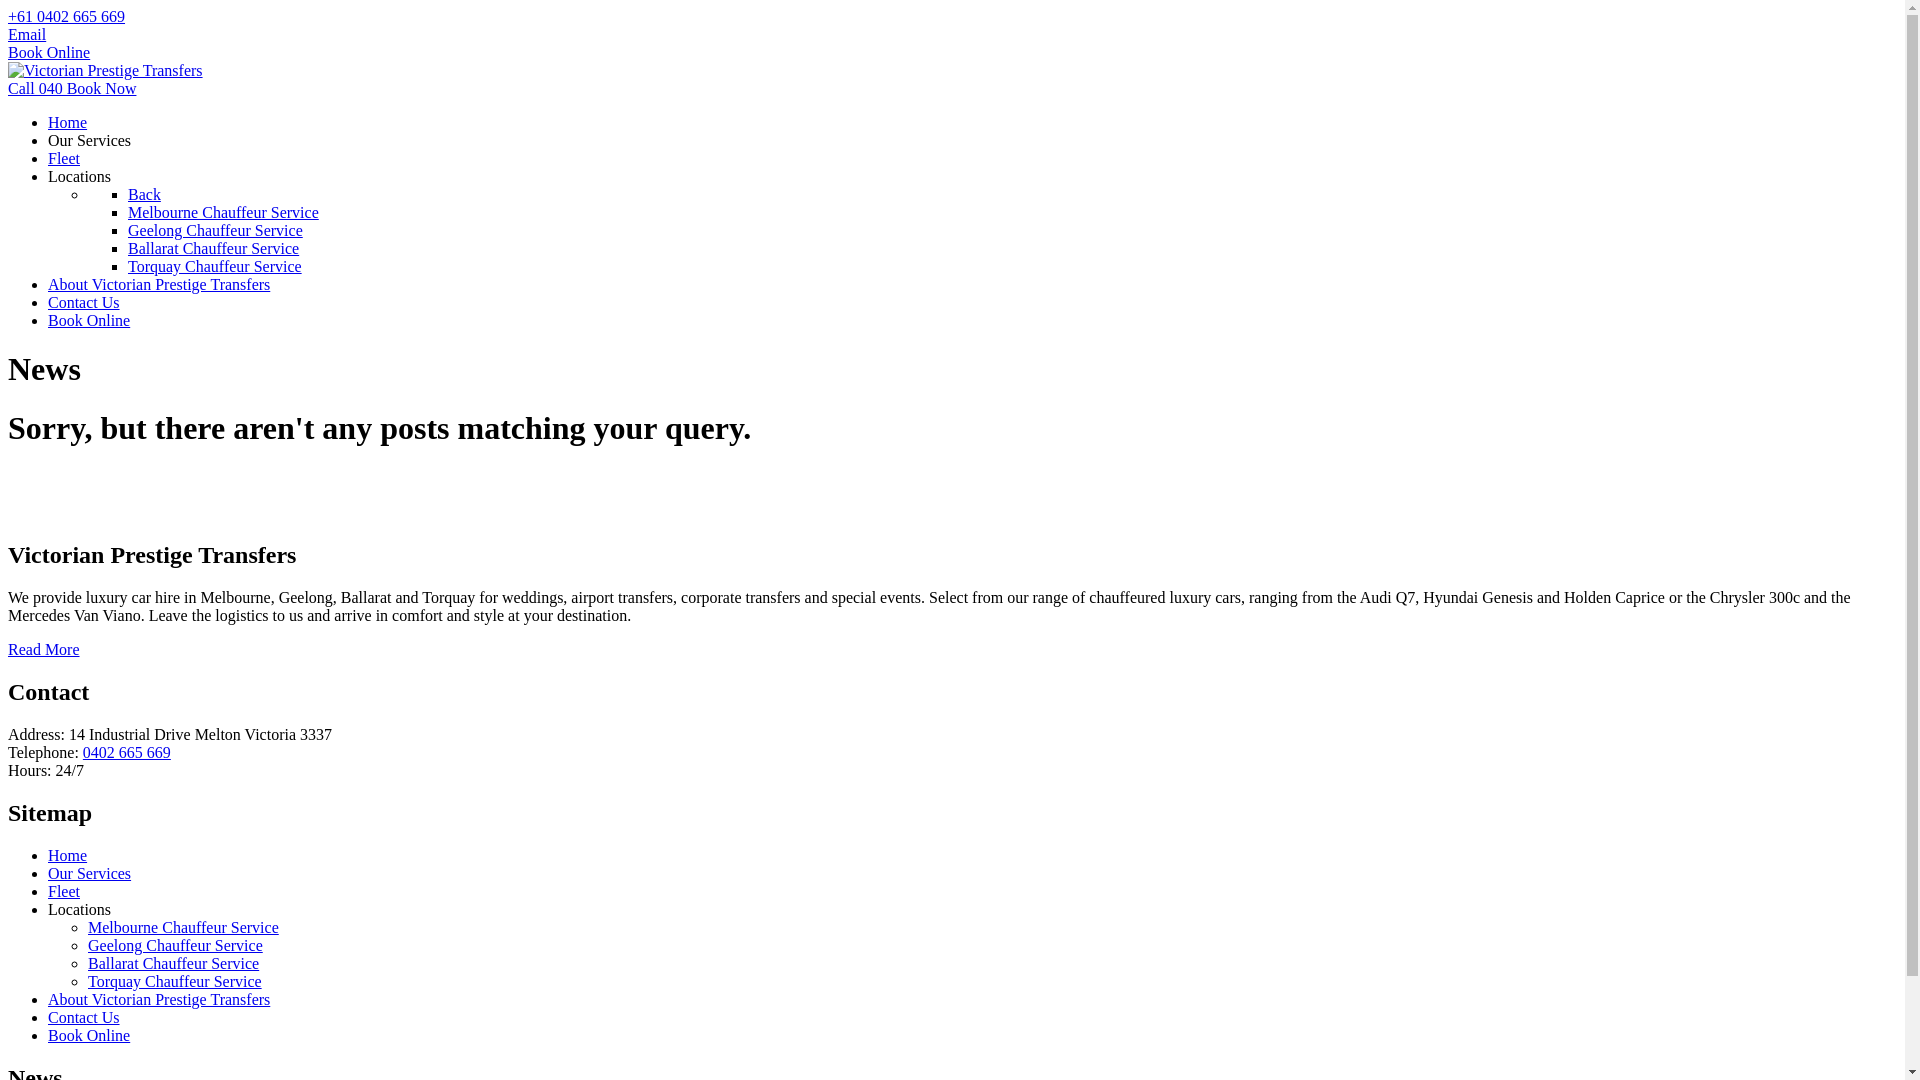 Image resolution: width=1920 pixels, height=1080 pixels. I want to click on Ballarat Chauffeur Service, so click(214, 248).